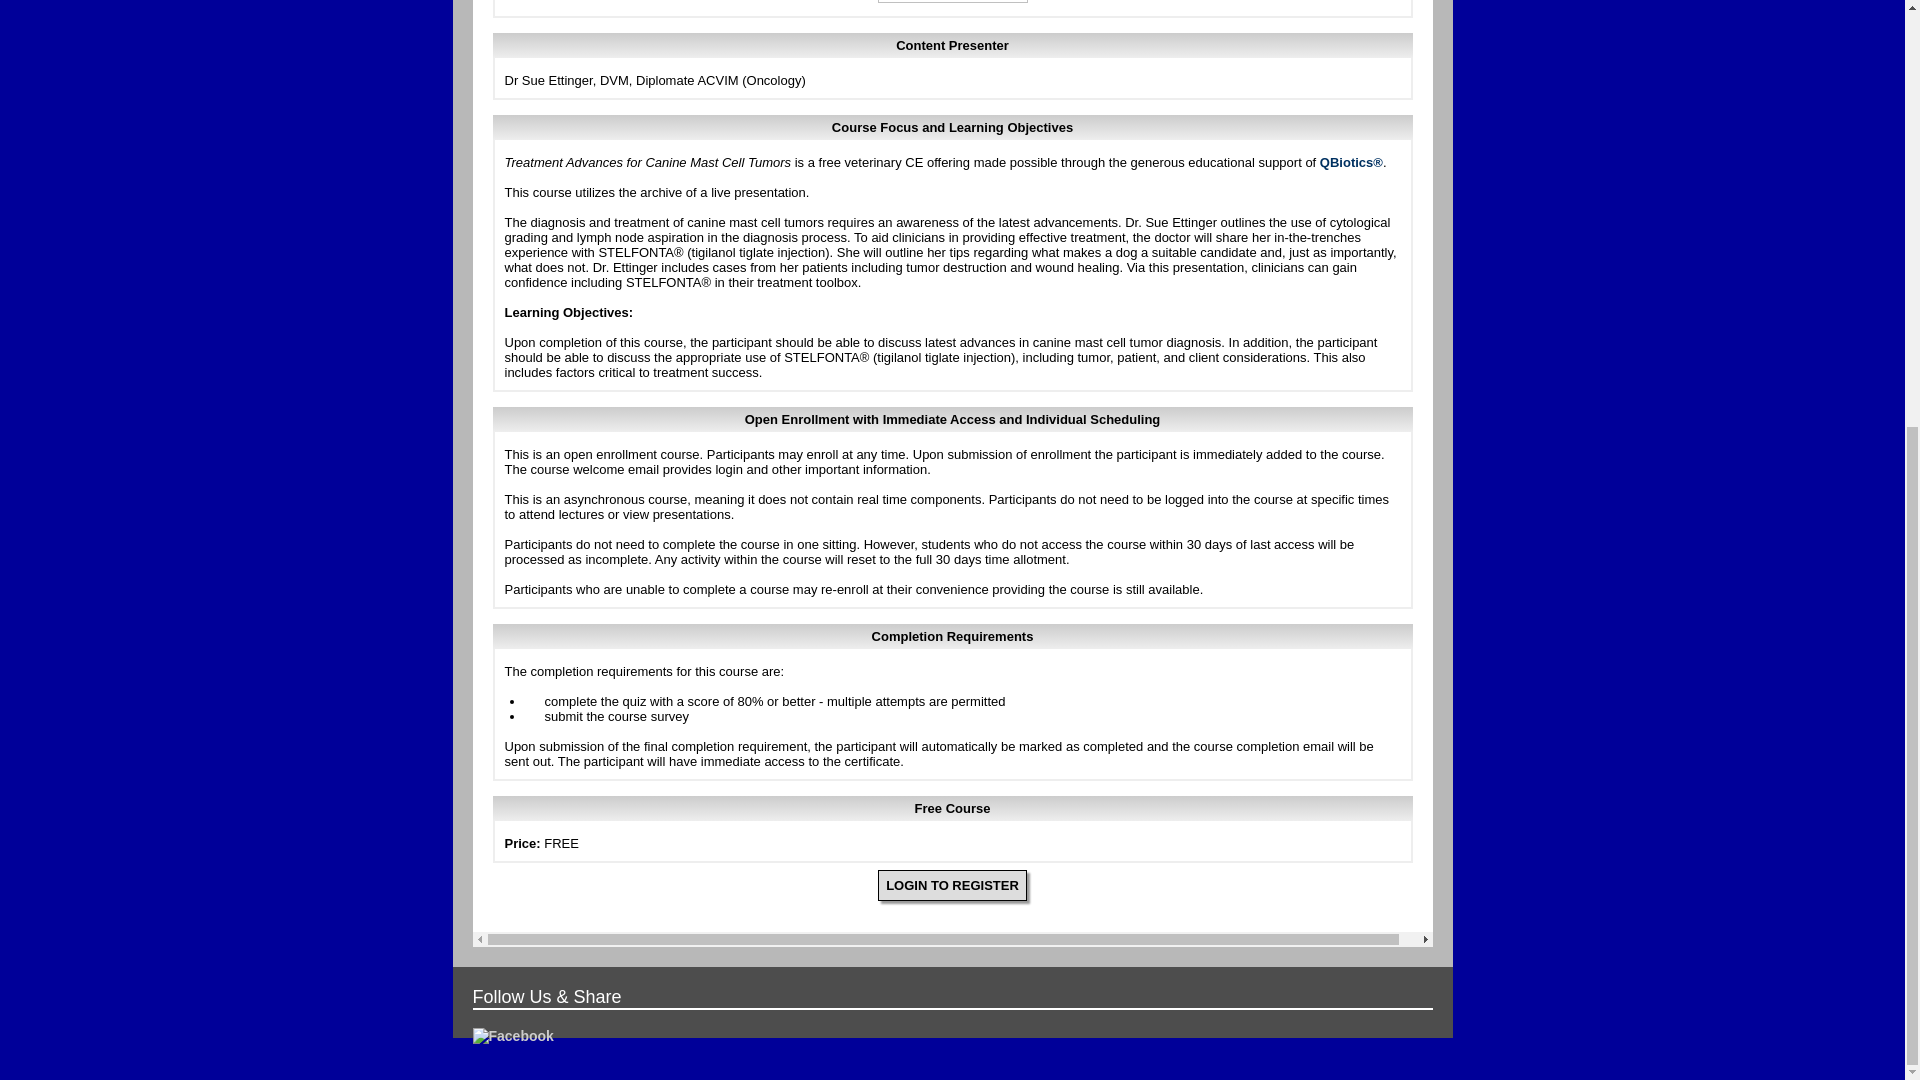 The height and width of the screenshot is (1080, 1920). Describe the element at coordinates (952, 885) in the screenshot. I see `LOGIN TO REGISTER` at that location.